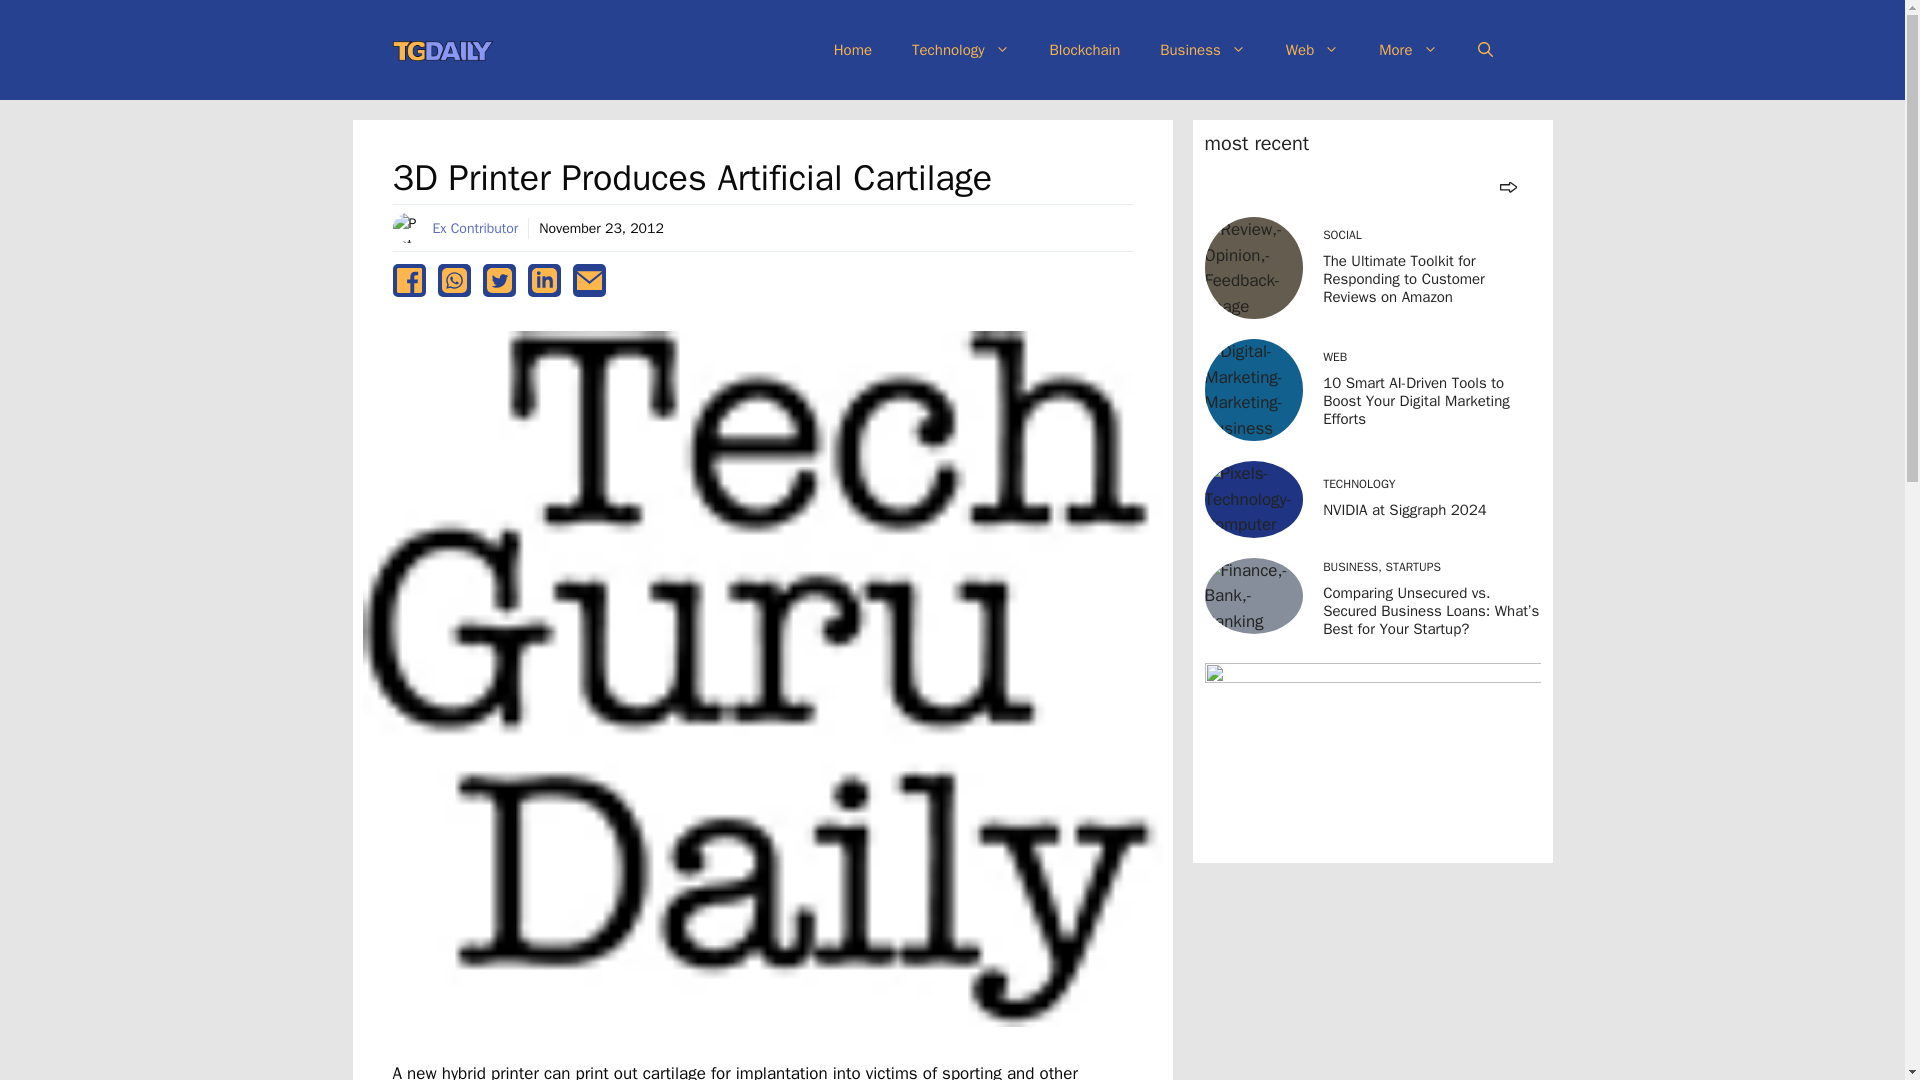 This screenshot has height=1080, width=1920. What do you see at coordinates (960, 50) in the screenshot?
I see `Technology` at bounding box center [960, 50].